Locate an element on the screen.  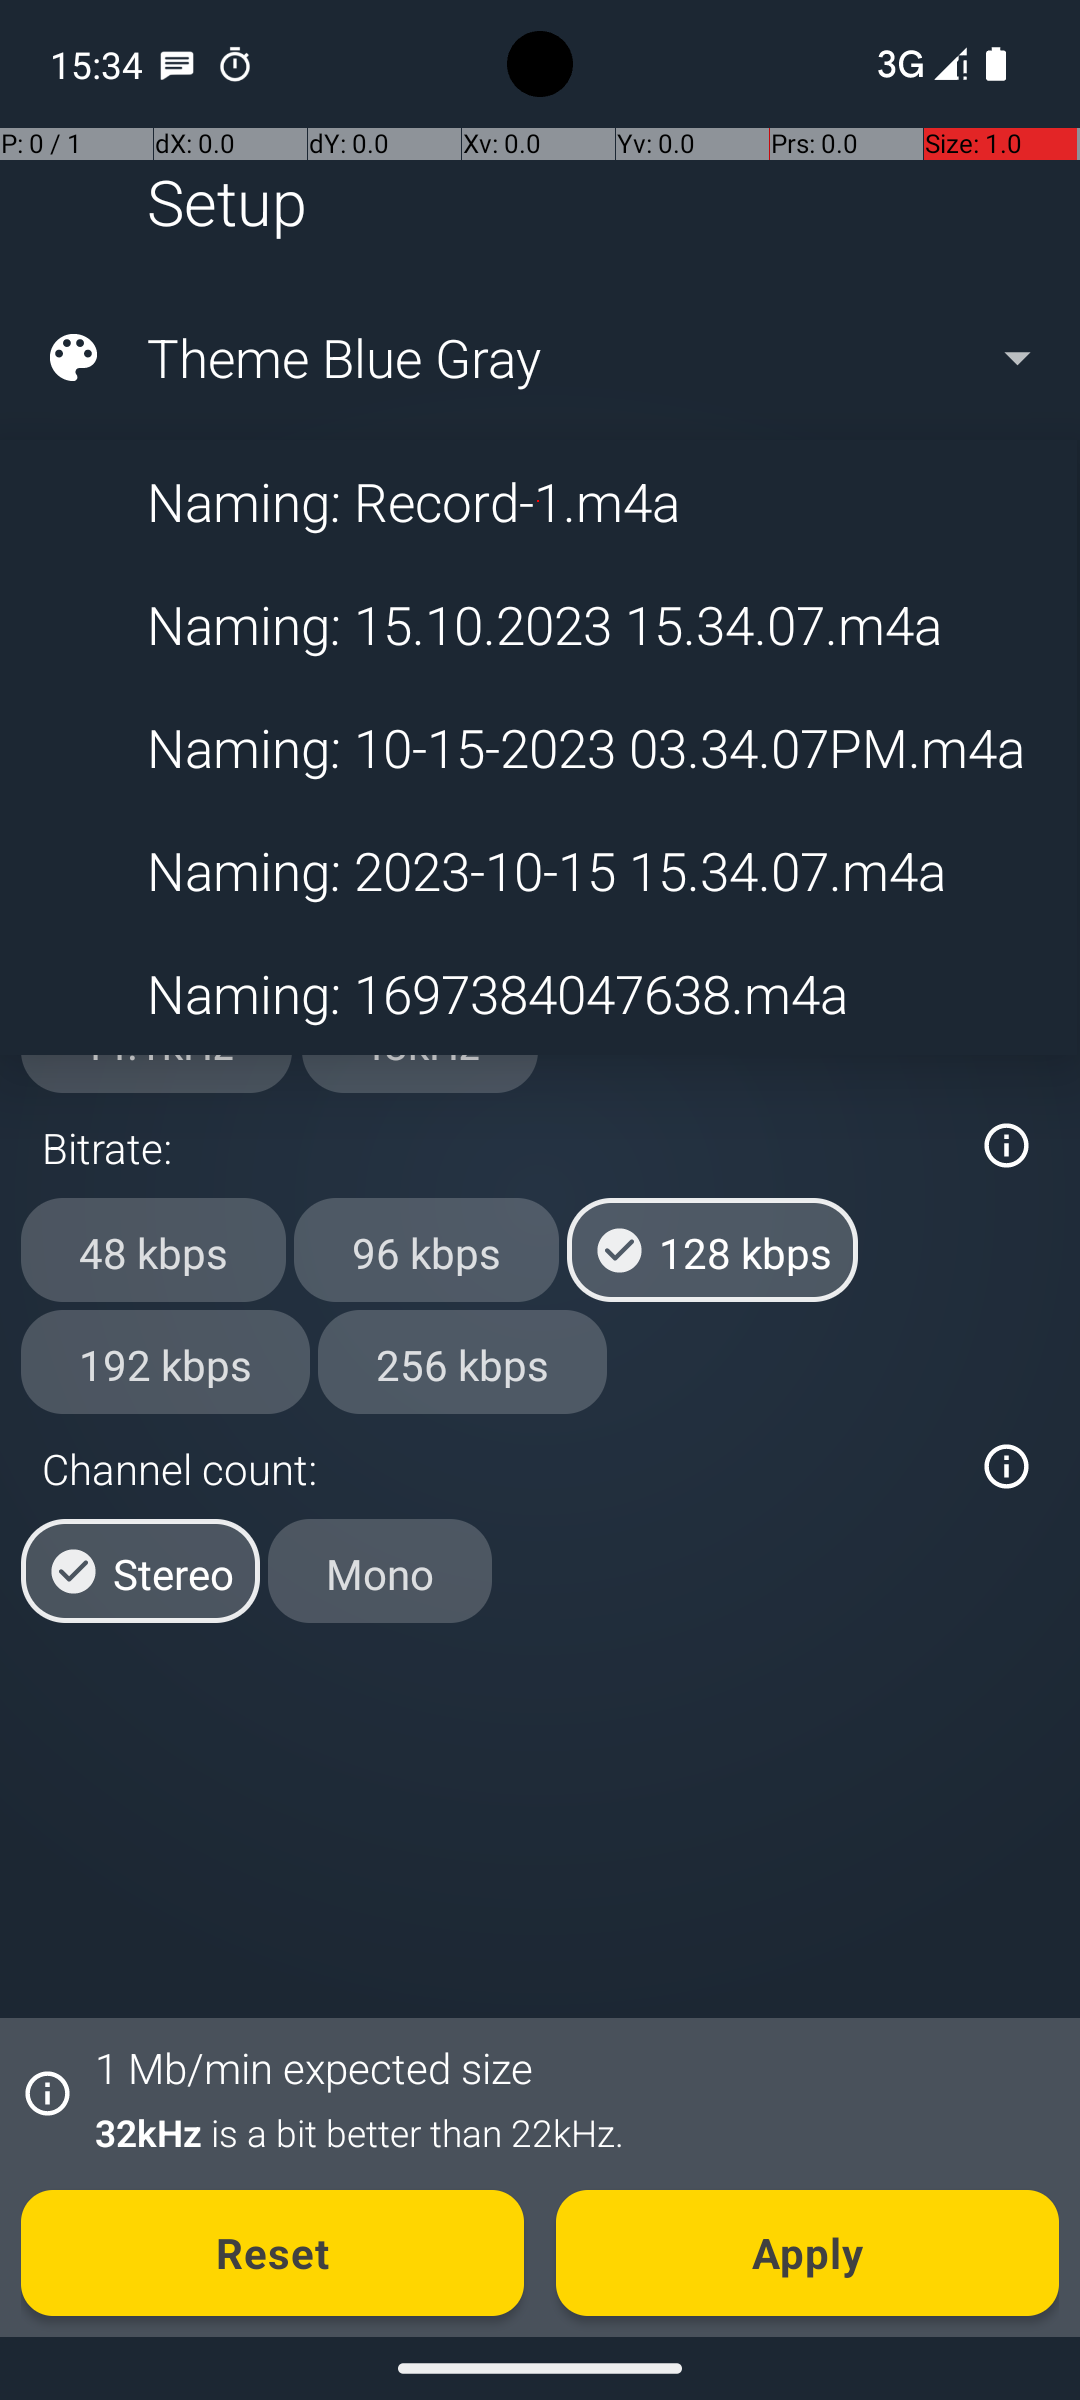
Naming: 10-15-2023 03.34.07PM.m4a is located at coordinates (538, 748).